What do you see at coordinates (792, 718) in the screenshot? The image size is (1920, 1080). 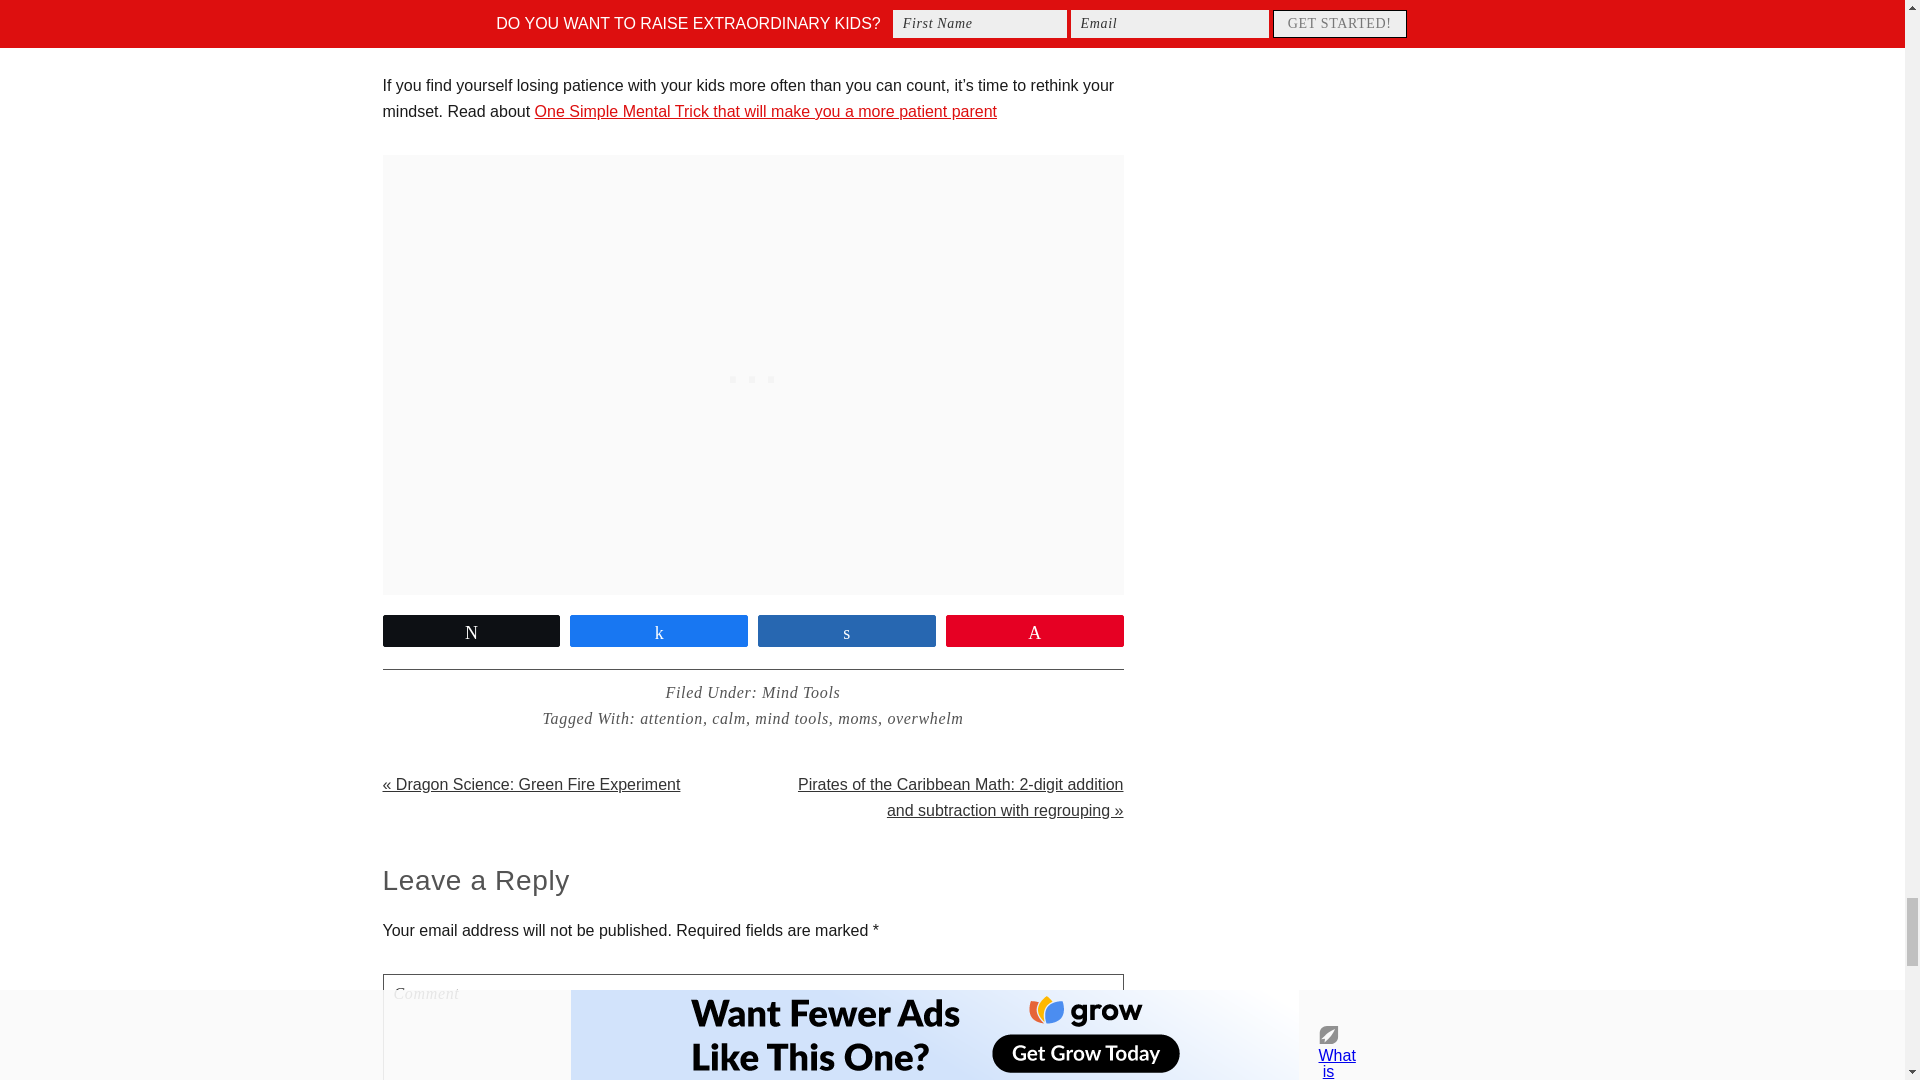 I see `mind tools` at bounding box center [792, 718].